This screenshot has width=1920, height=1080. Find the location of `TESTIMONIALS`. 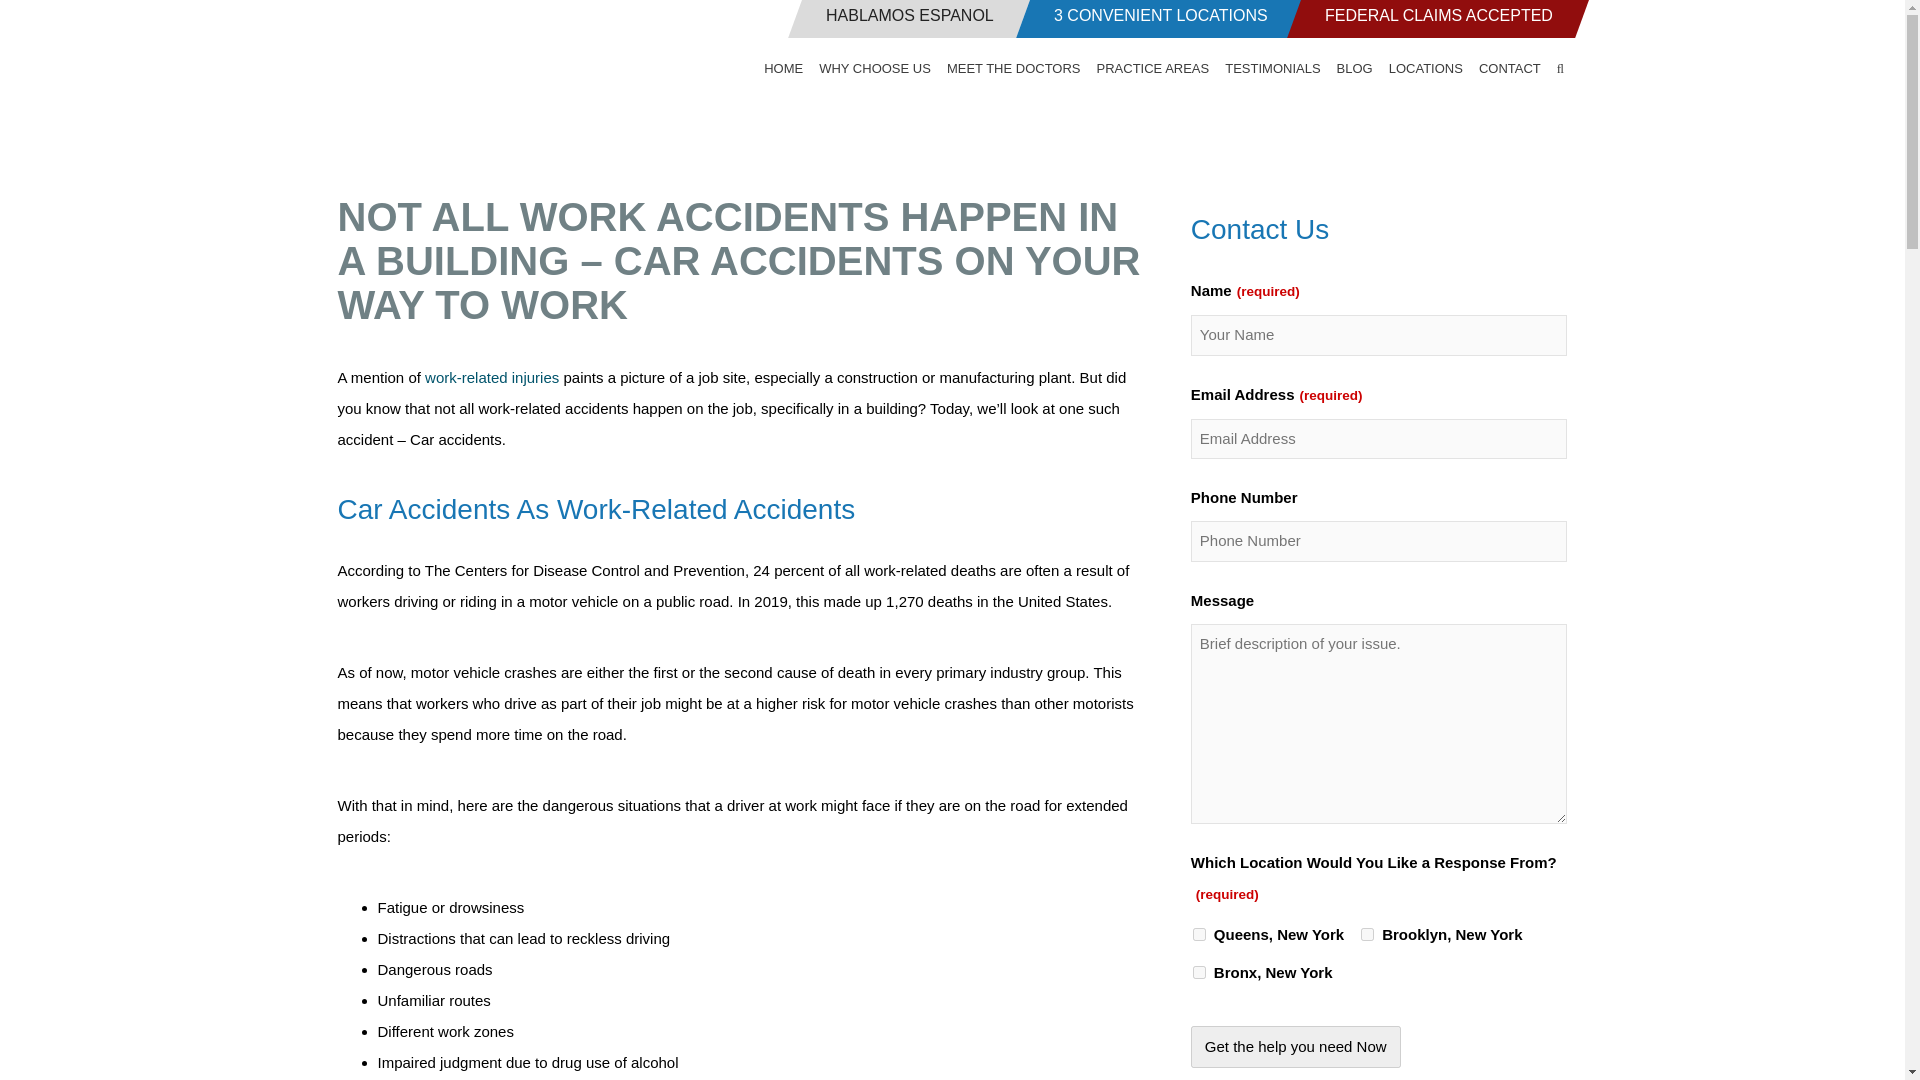

TESTIMONIALS is located at coordinates (1272, 68).